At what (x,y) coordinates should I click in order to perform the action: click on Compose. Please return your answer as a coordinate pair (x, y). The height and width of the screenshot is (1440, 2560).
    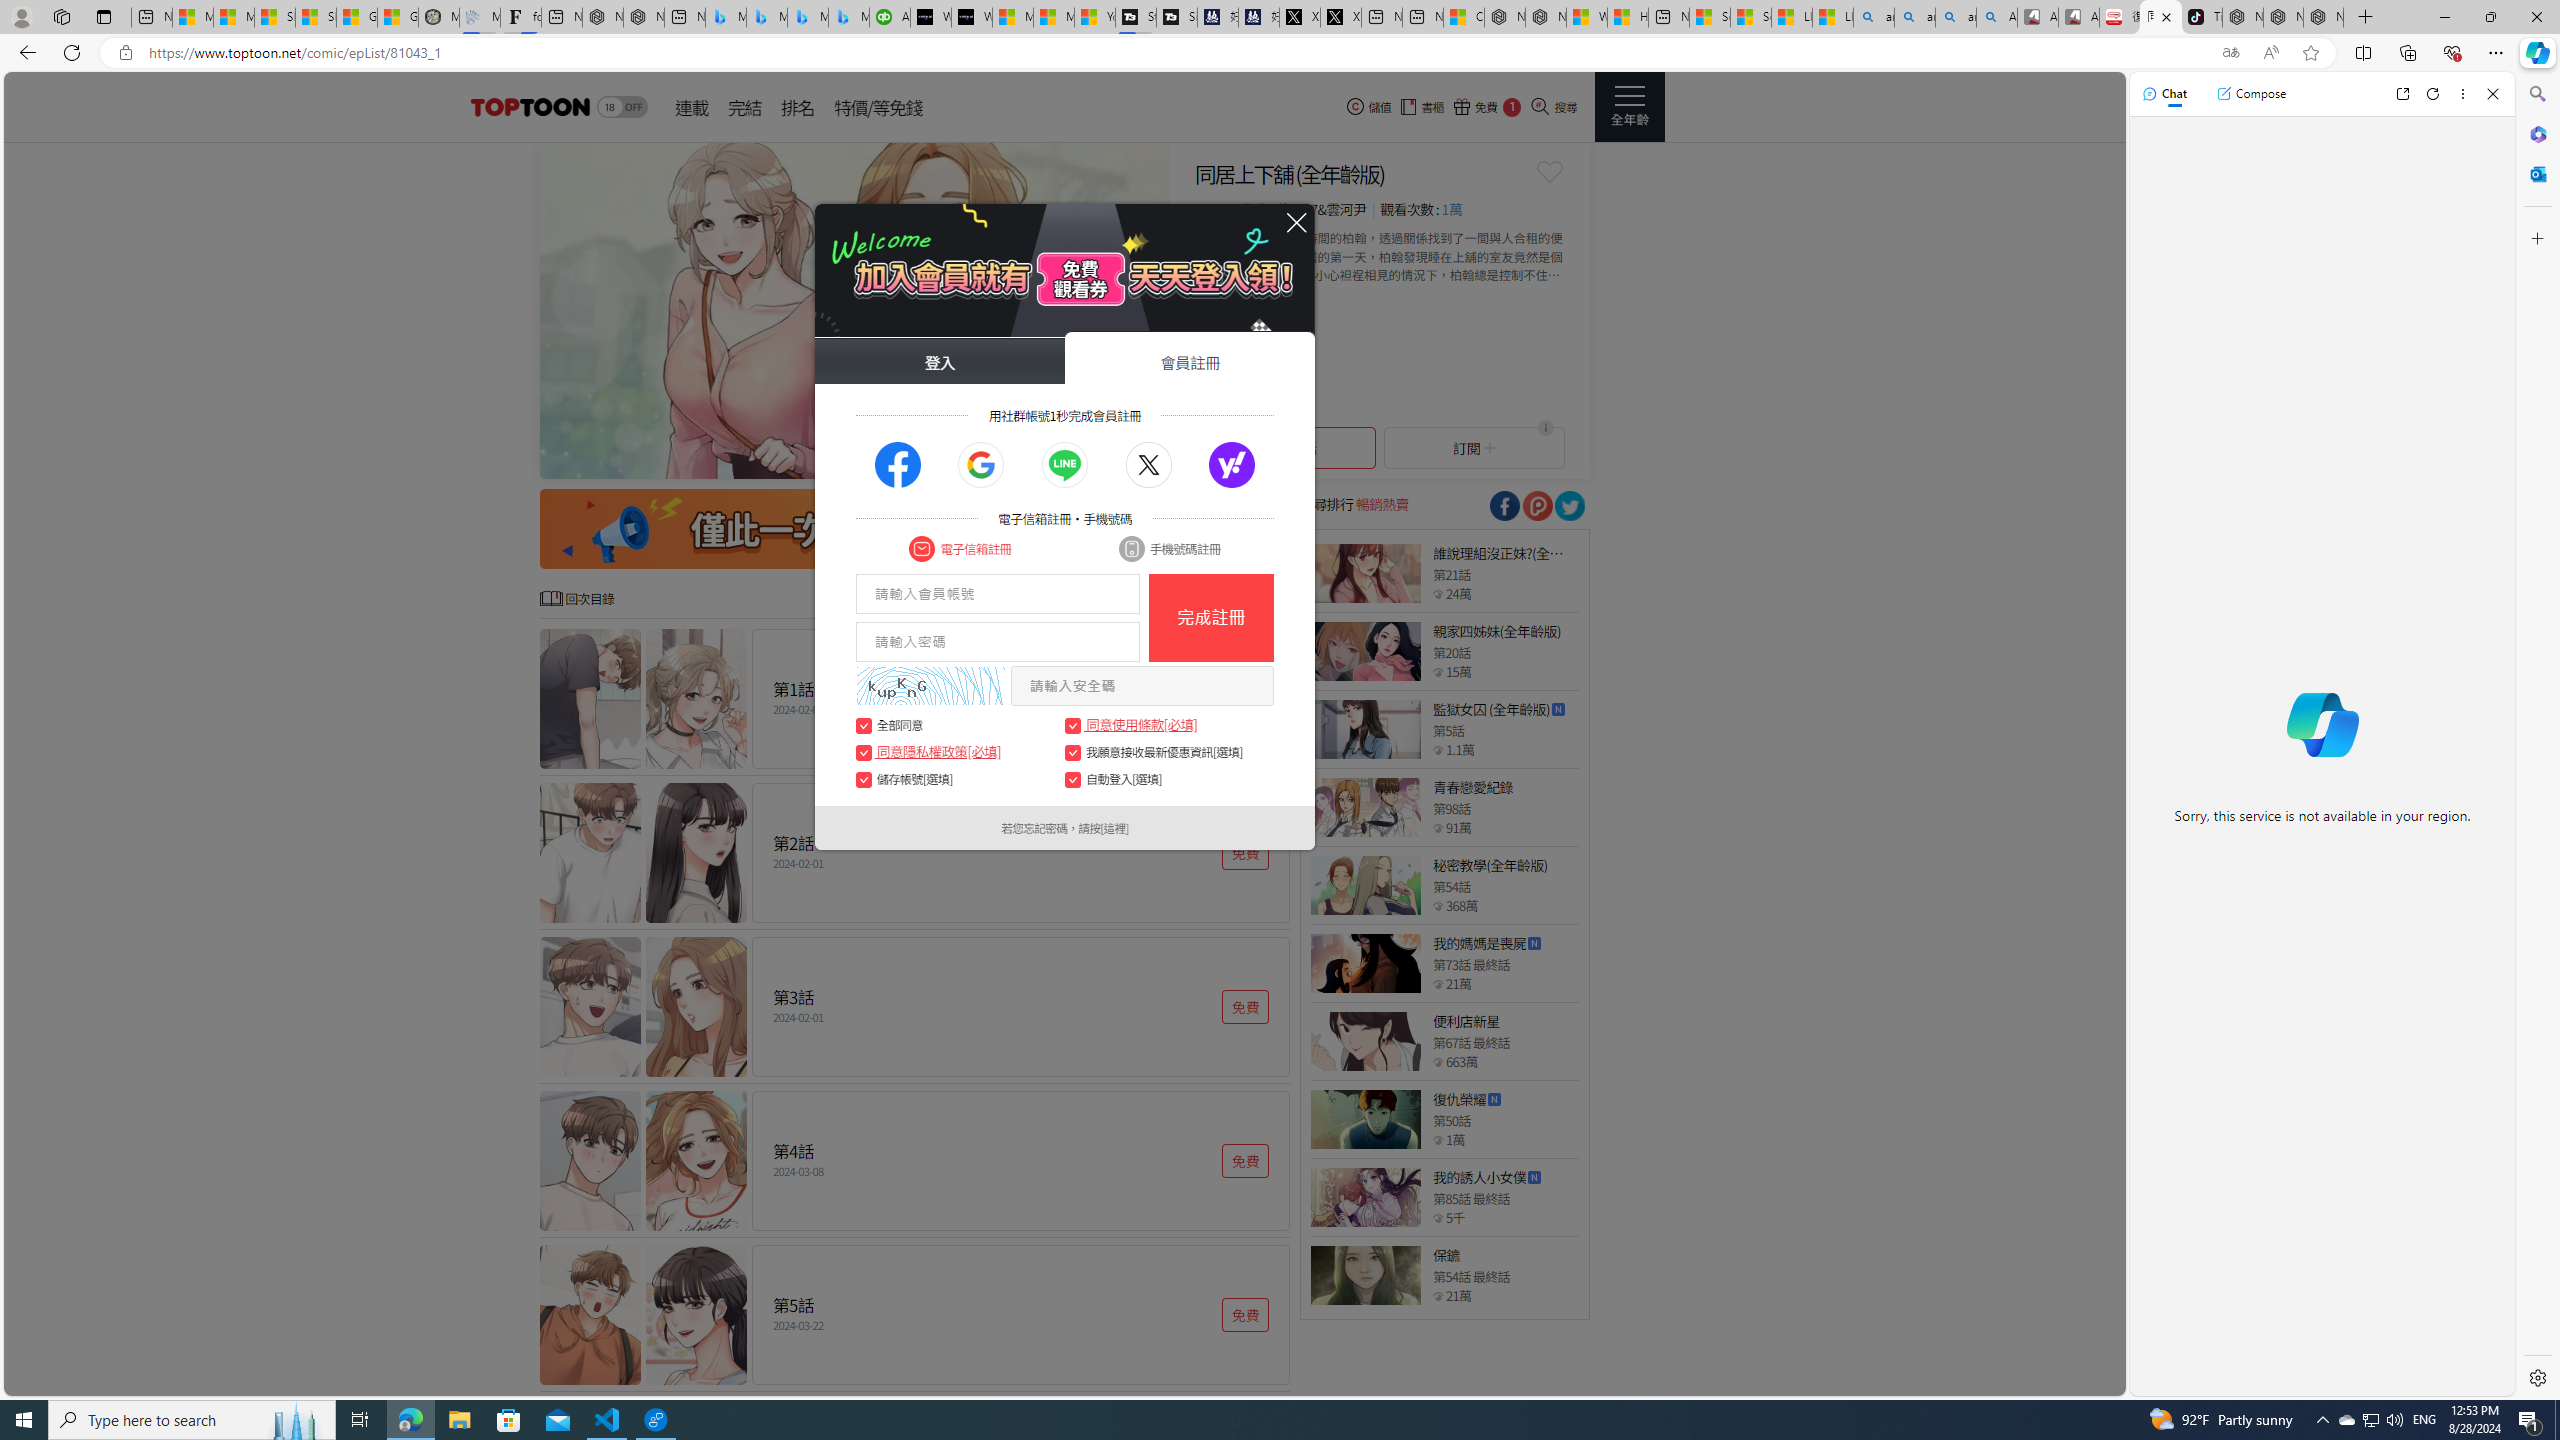
    Looking at the image, I should click on (2251, 93).